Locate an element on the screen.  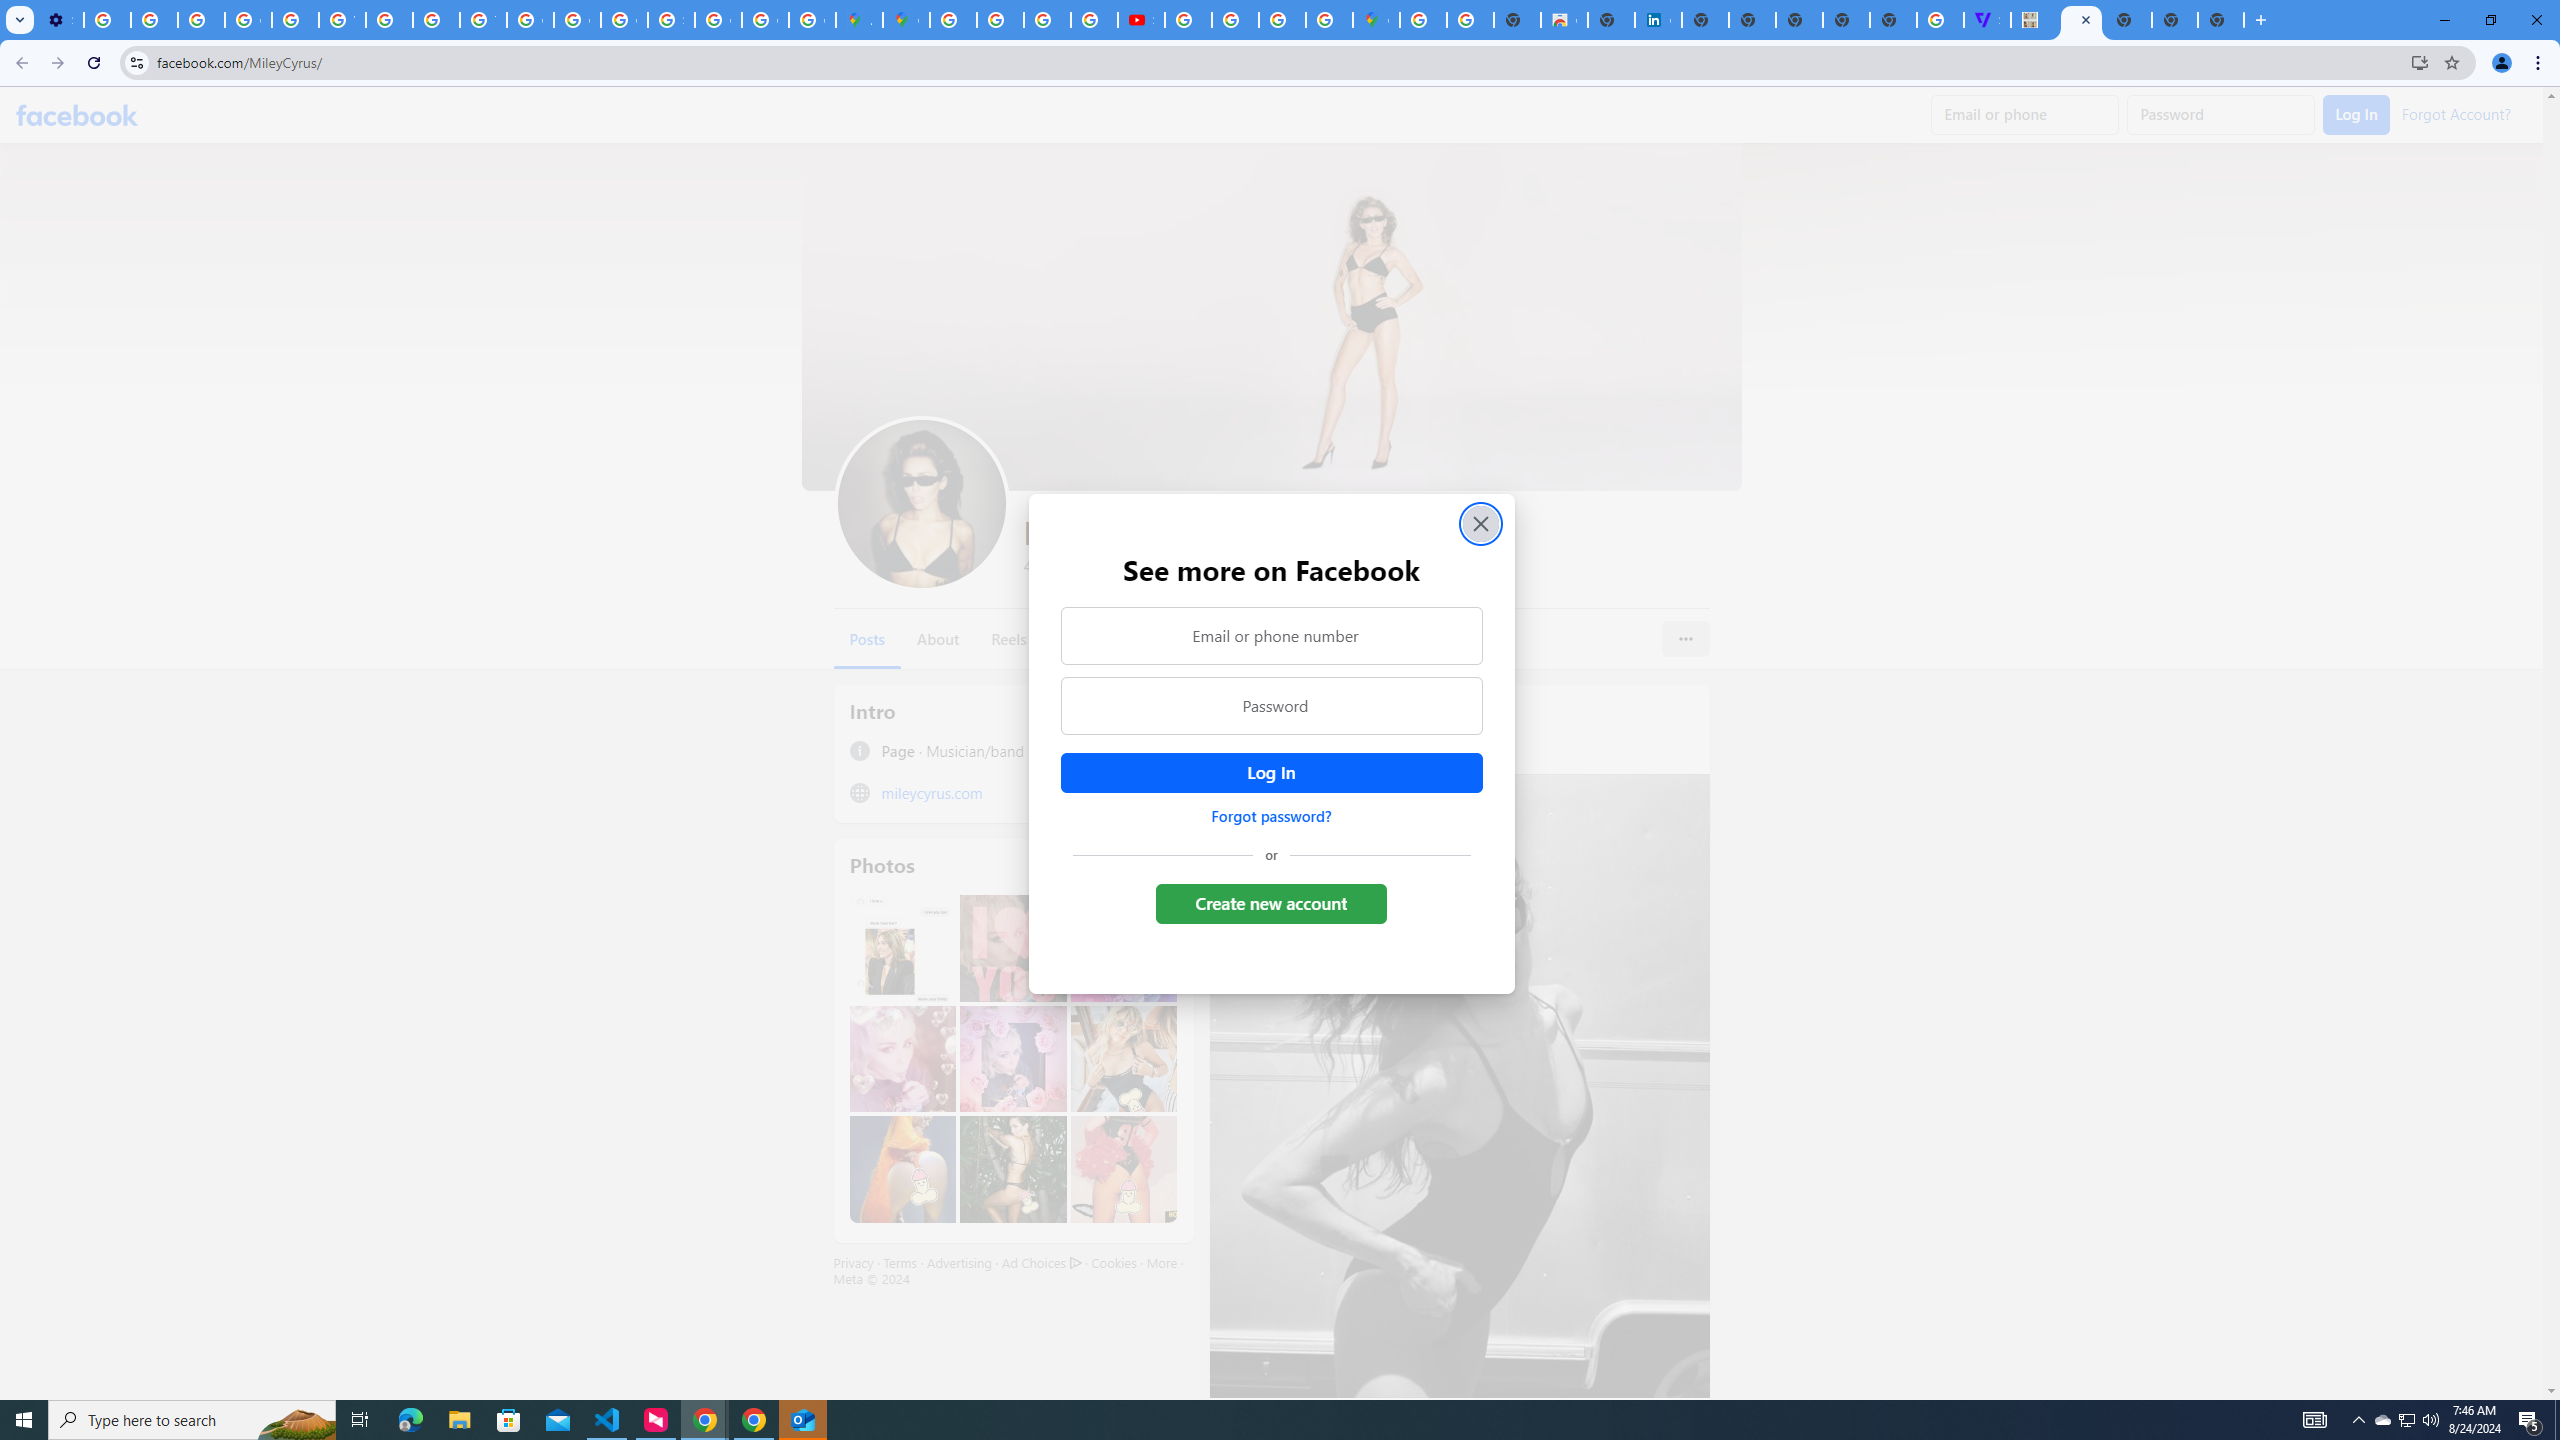
Address and search bar is located at coordinates (1278, 62).